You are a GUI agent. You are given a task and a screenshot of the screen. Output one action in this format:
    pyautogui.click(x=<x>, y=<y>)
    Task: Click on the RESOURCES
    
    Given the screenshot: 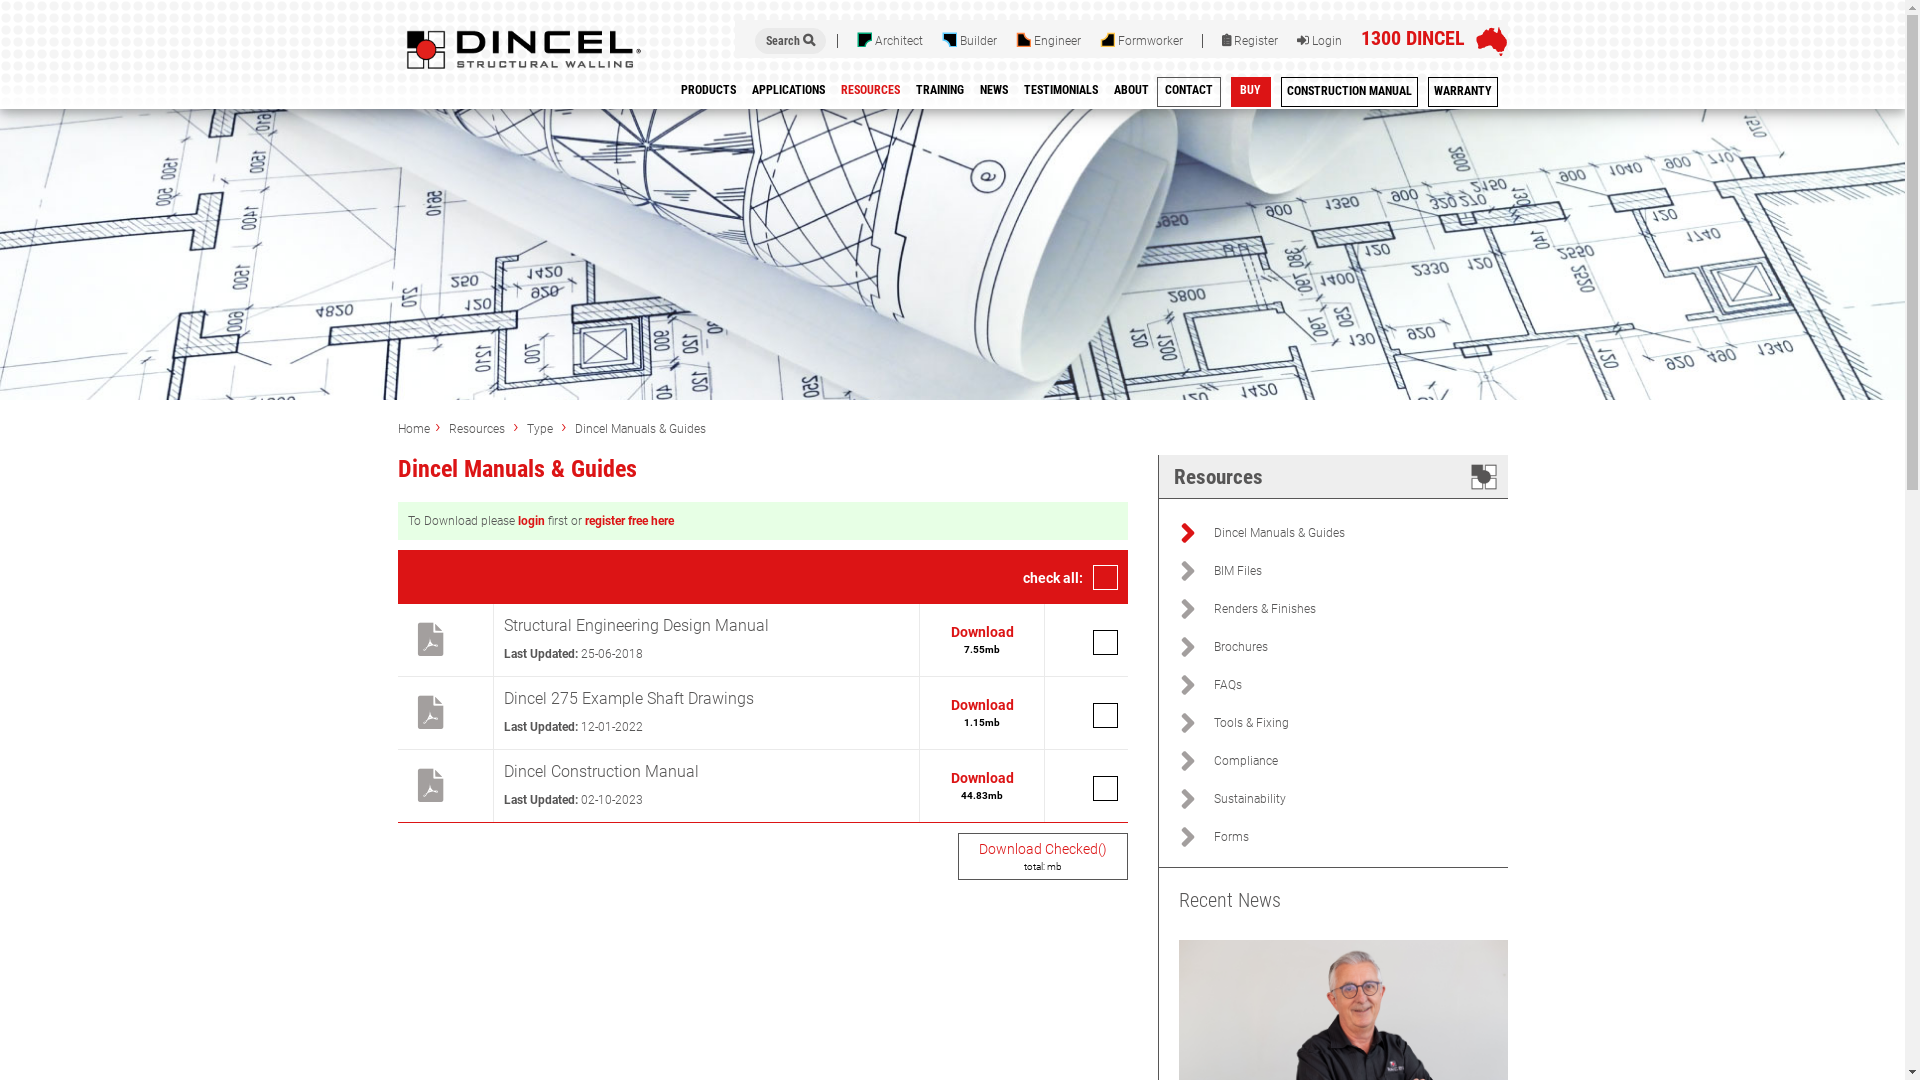 What is the action you would take?
    pyautogui.click(x=870, y=94)
    